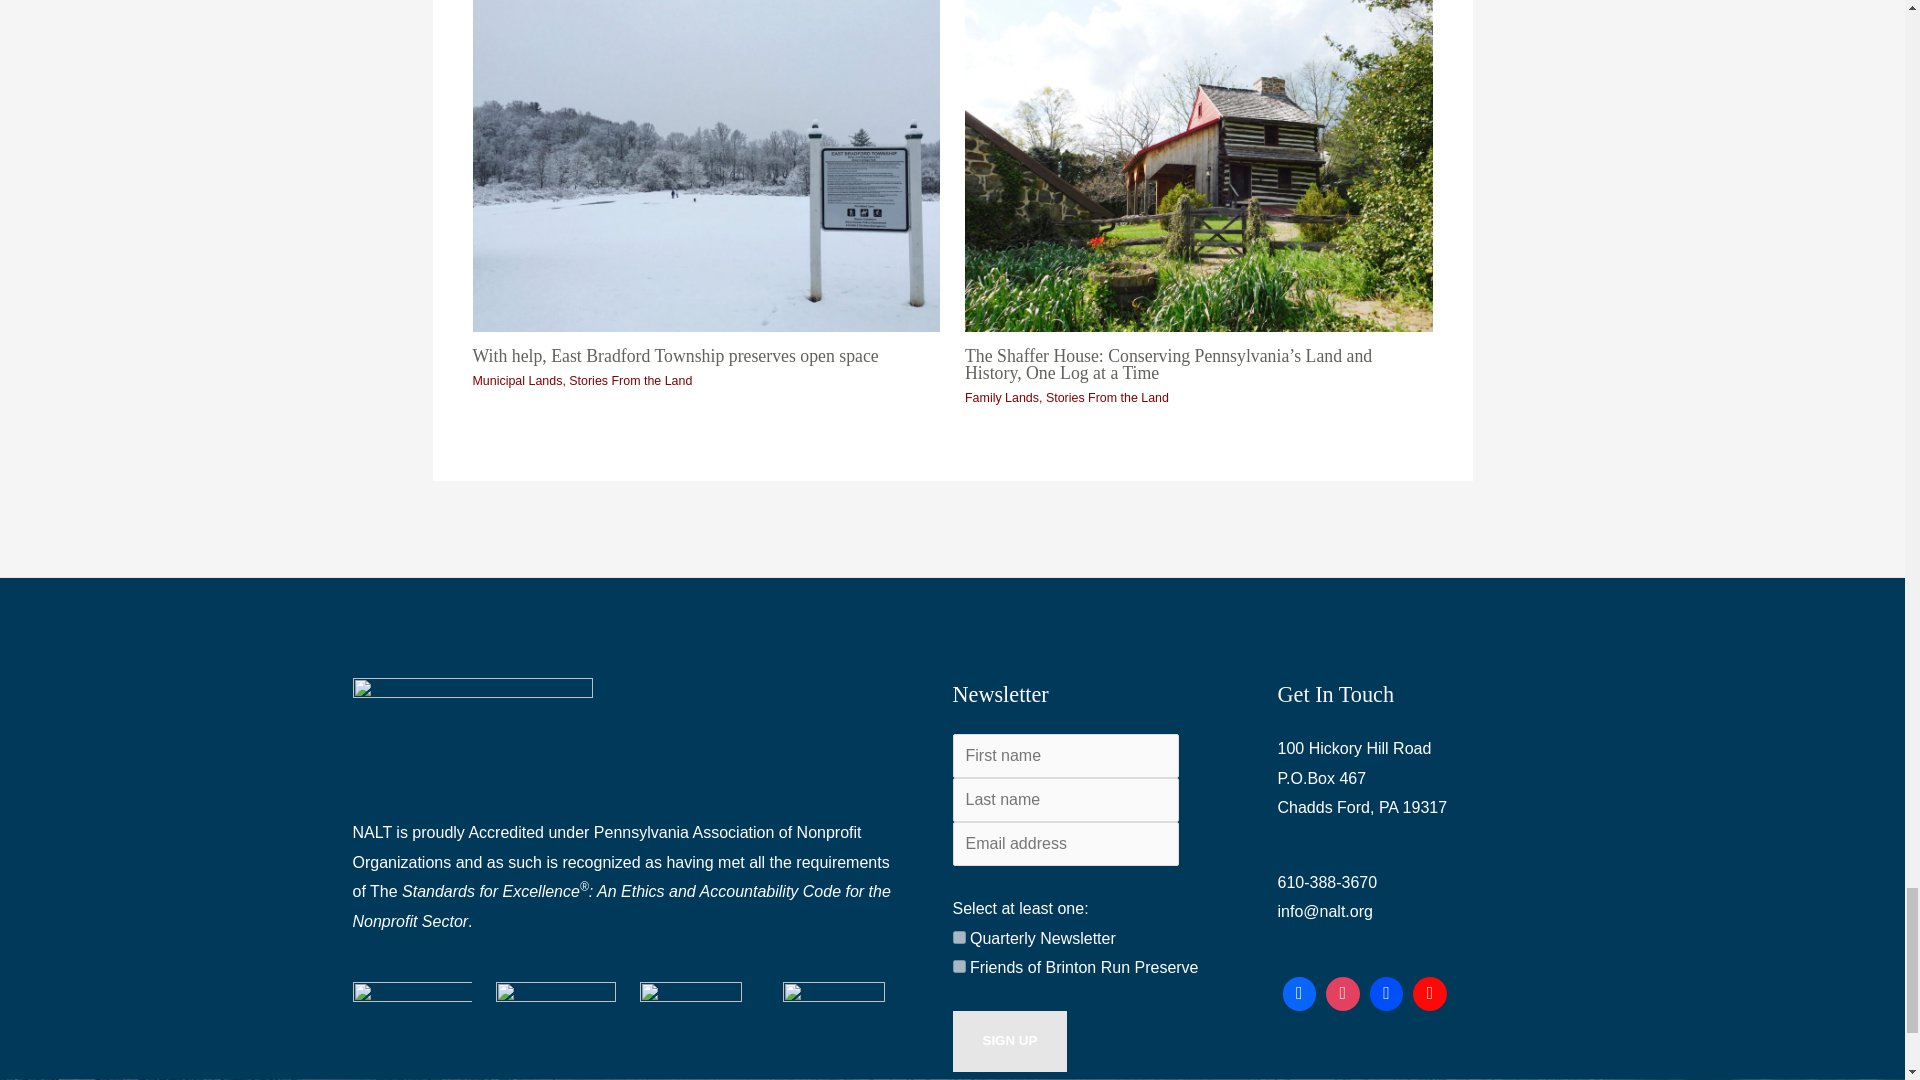 This screenshot has width=1920, height=1080. What do you see at coordinates (1387, 994) in the screenshot?
I see `Linkedin` at bounding box center [1387, 994].